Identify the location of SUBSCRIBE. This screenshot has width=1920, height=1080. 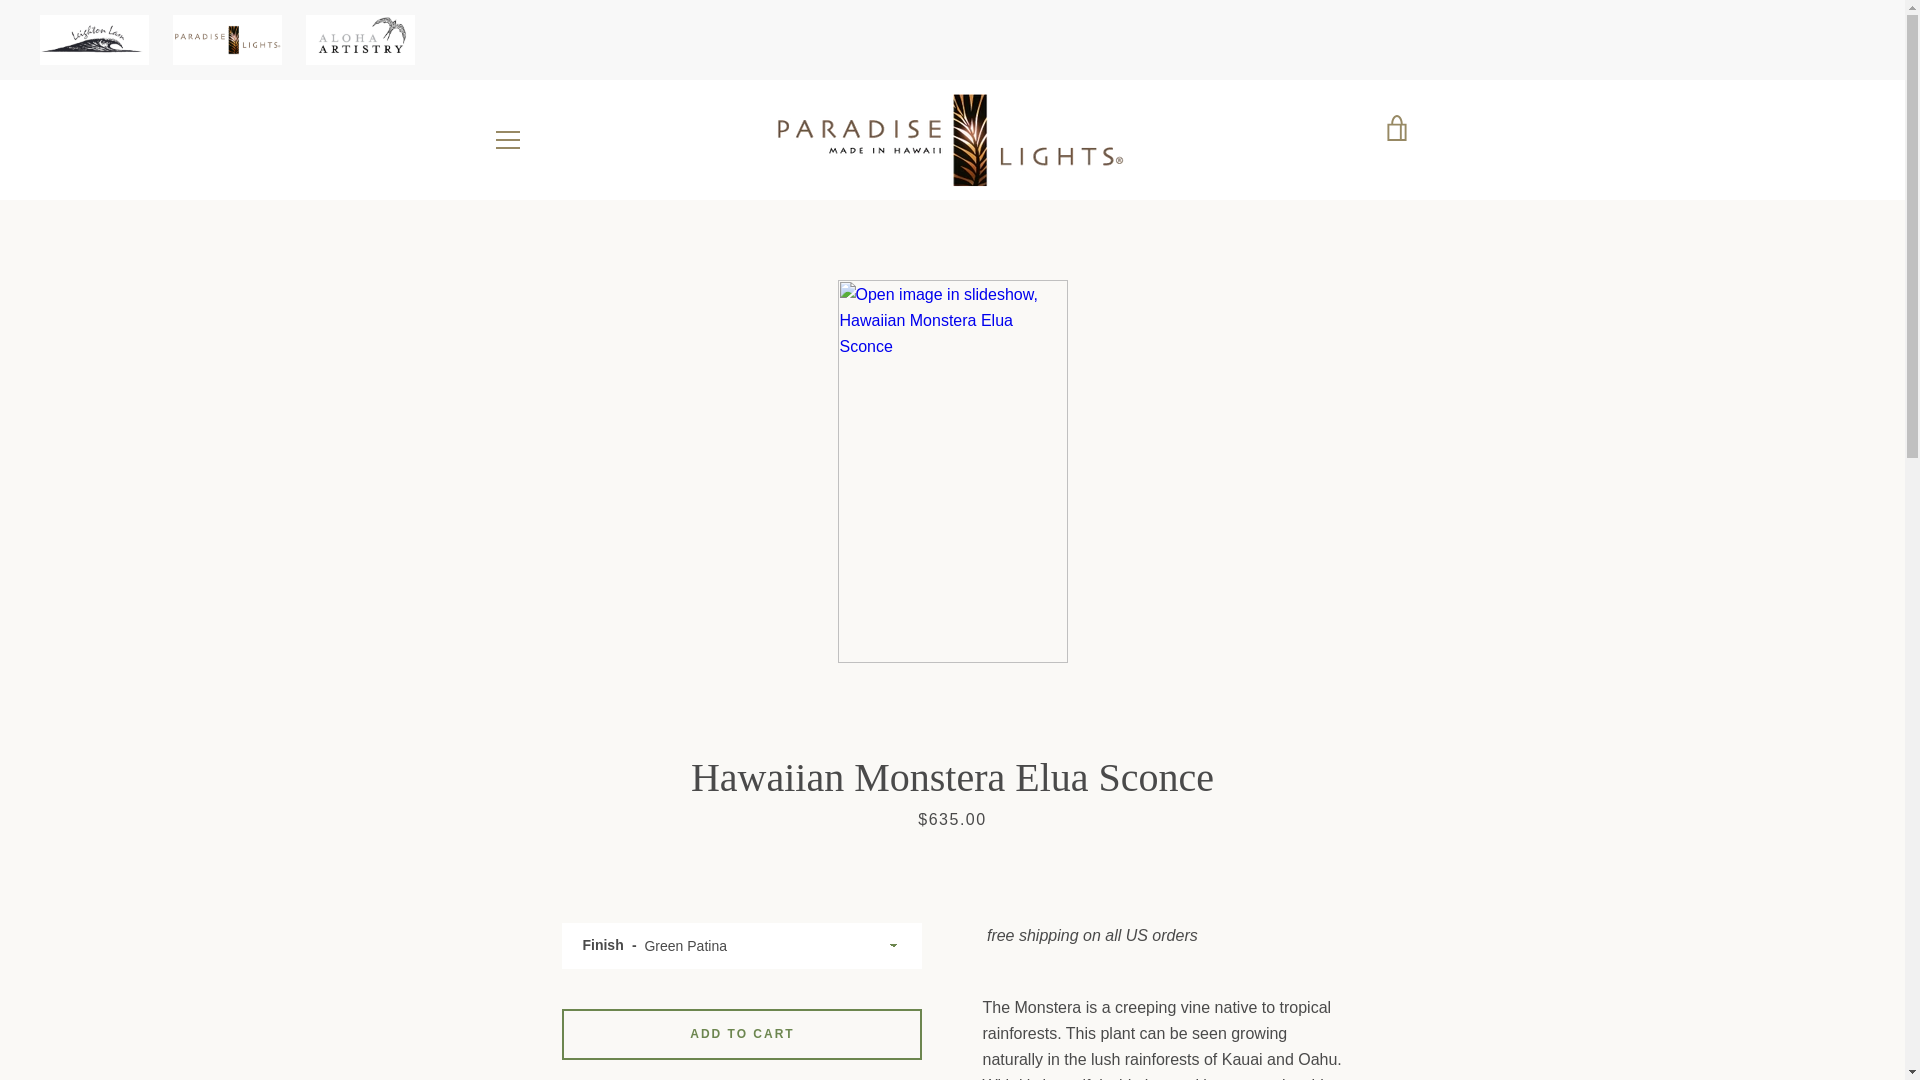
(1357, 907).